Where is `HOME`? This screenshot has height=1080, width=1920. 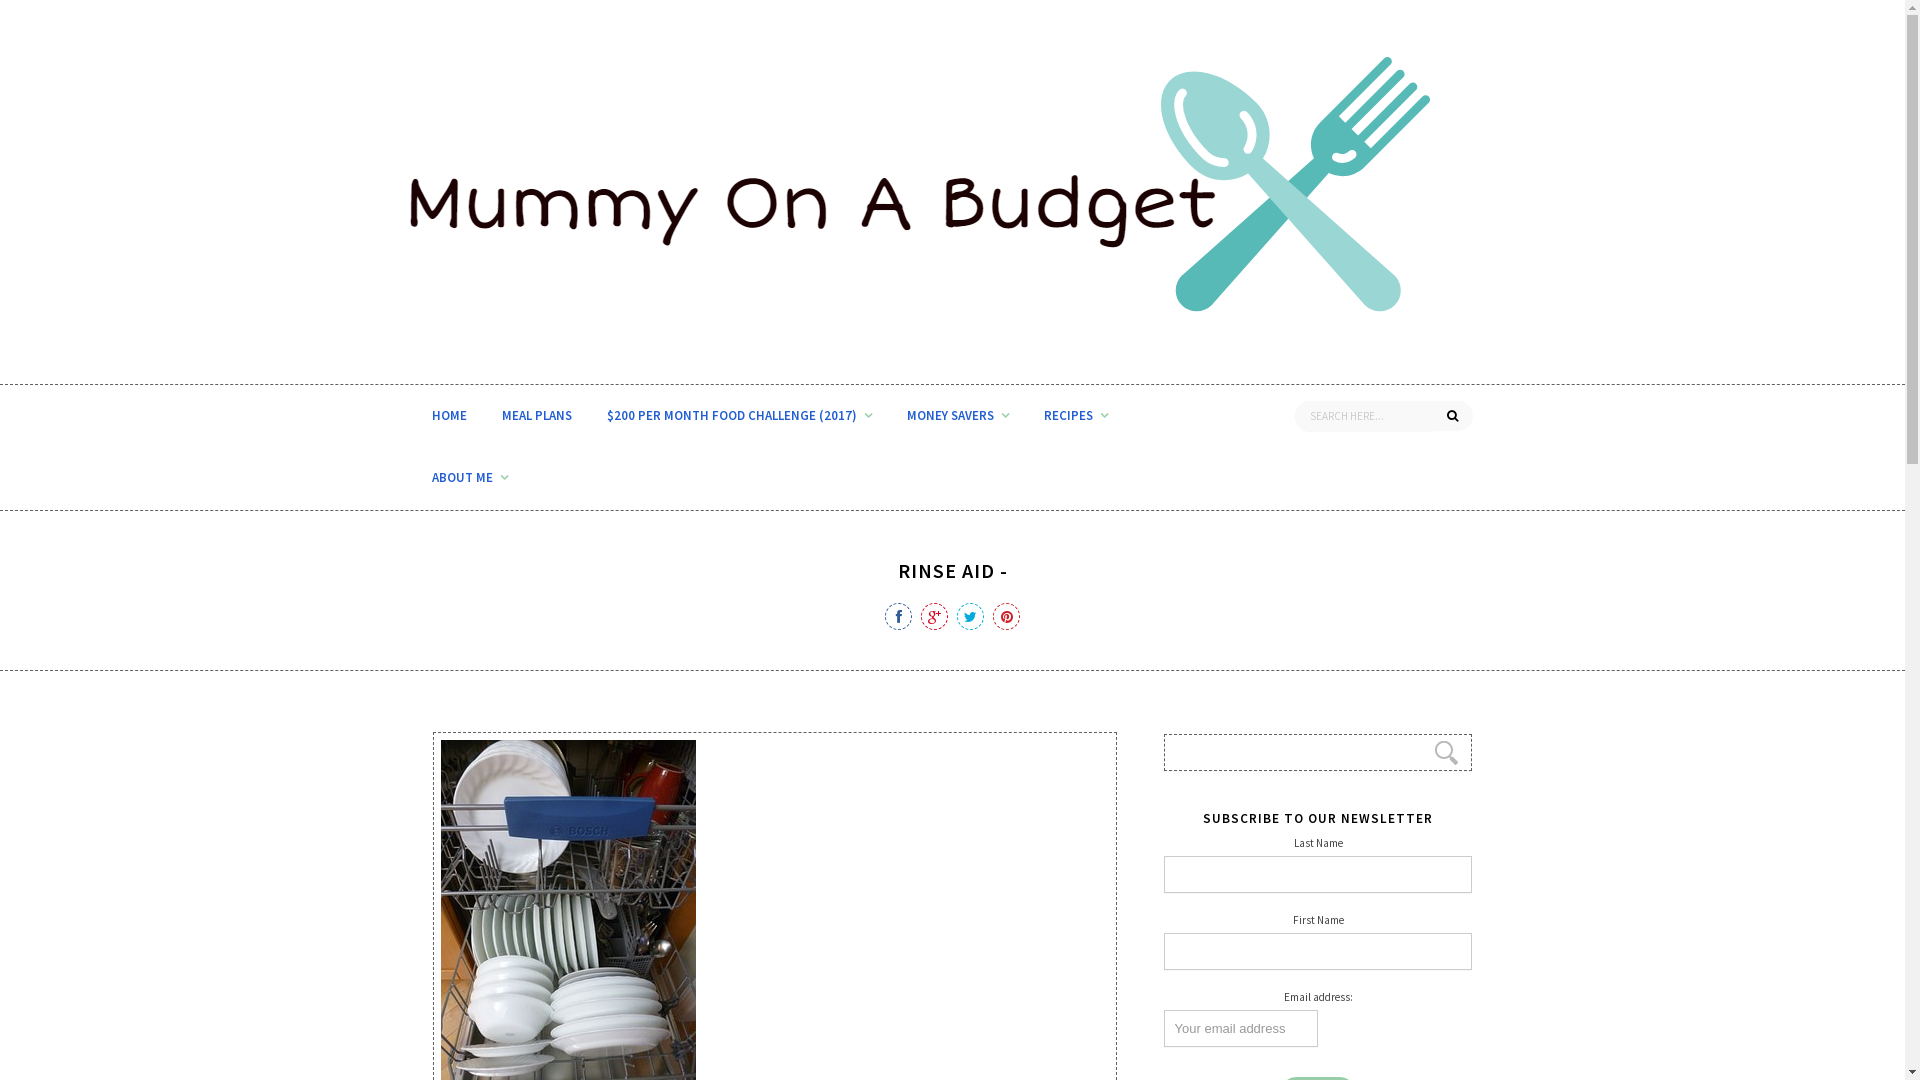
HOME is located at coordinates (448, 416).